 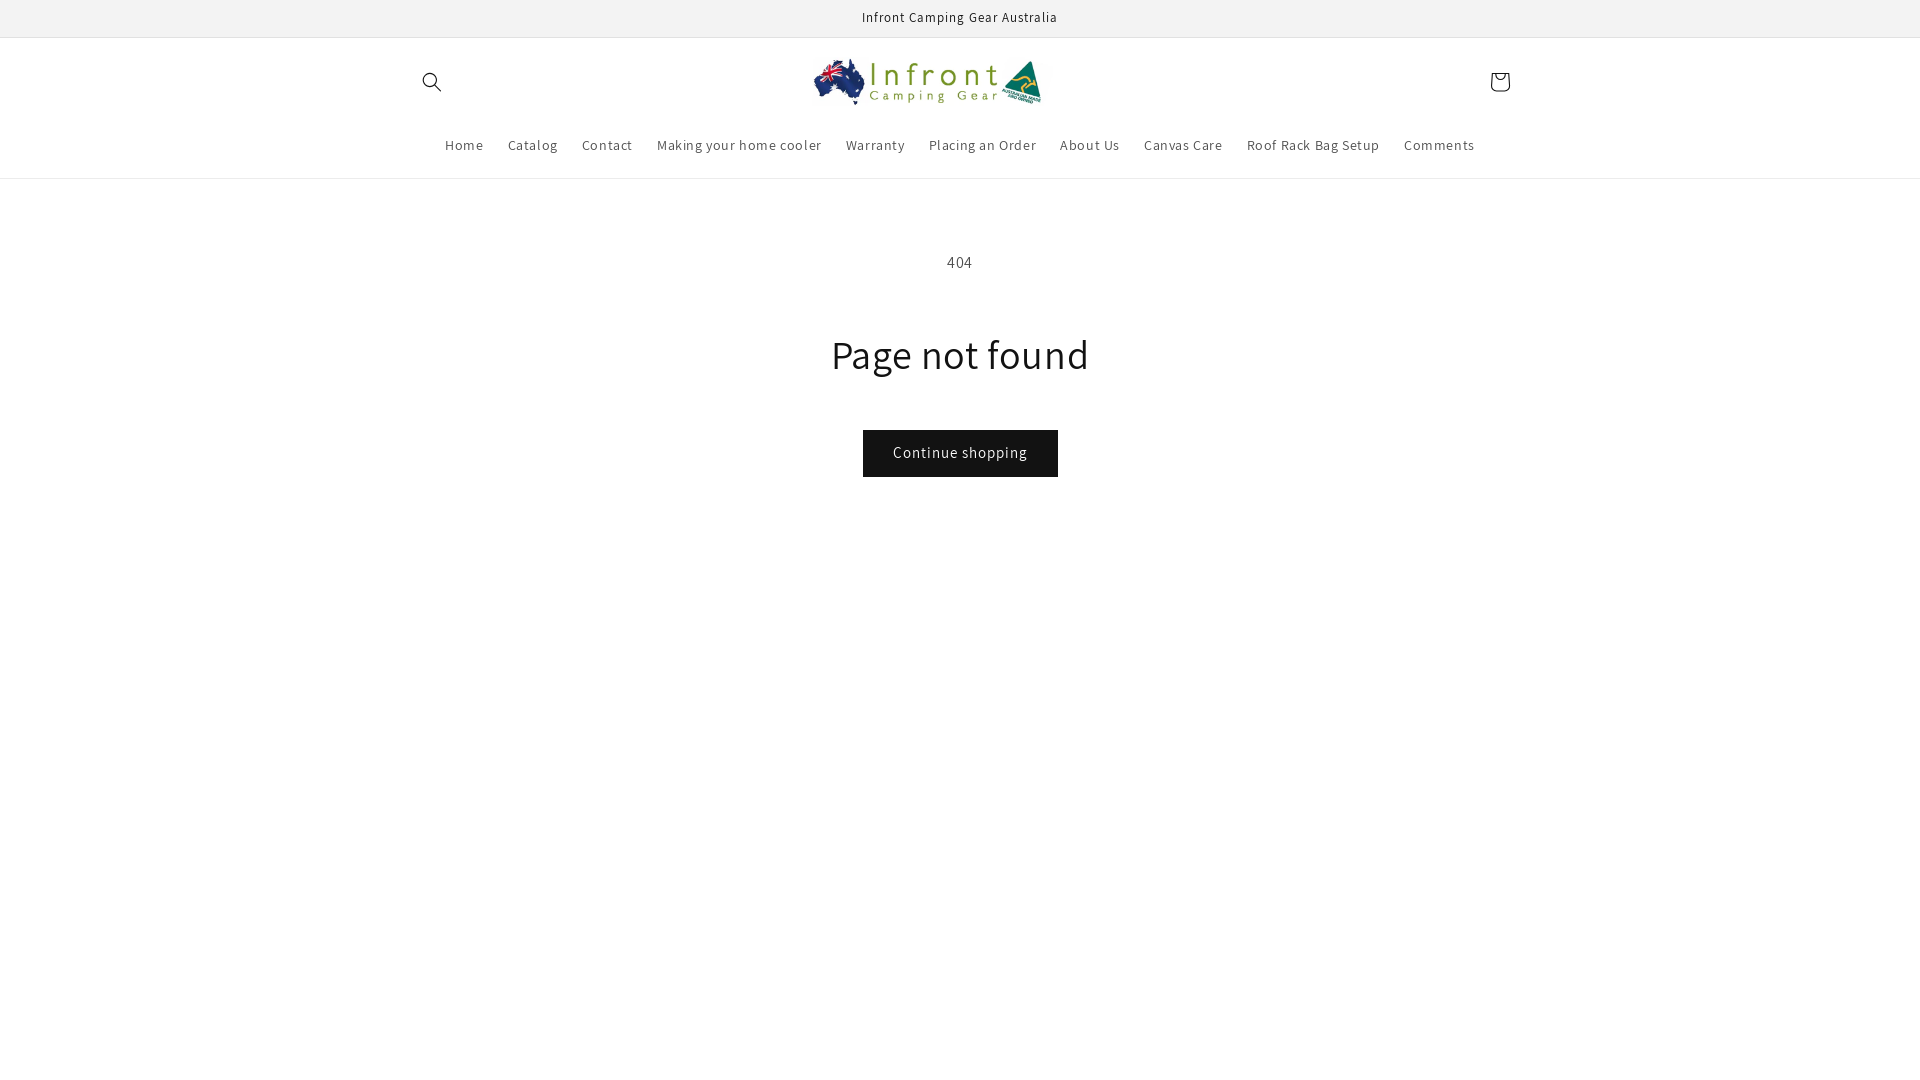 I want to click on Placing an Order, so click(x=983, y=145).